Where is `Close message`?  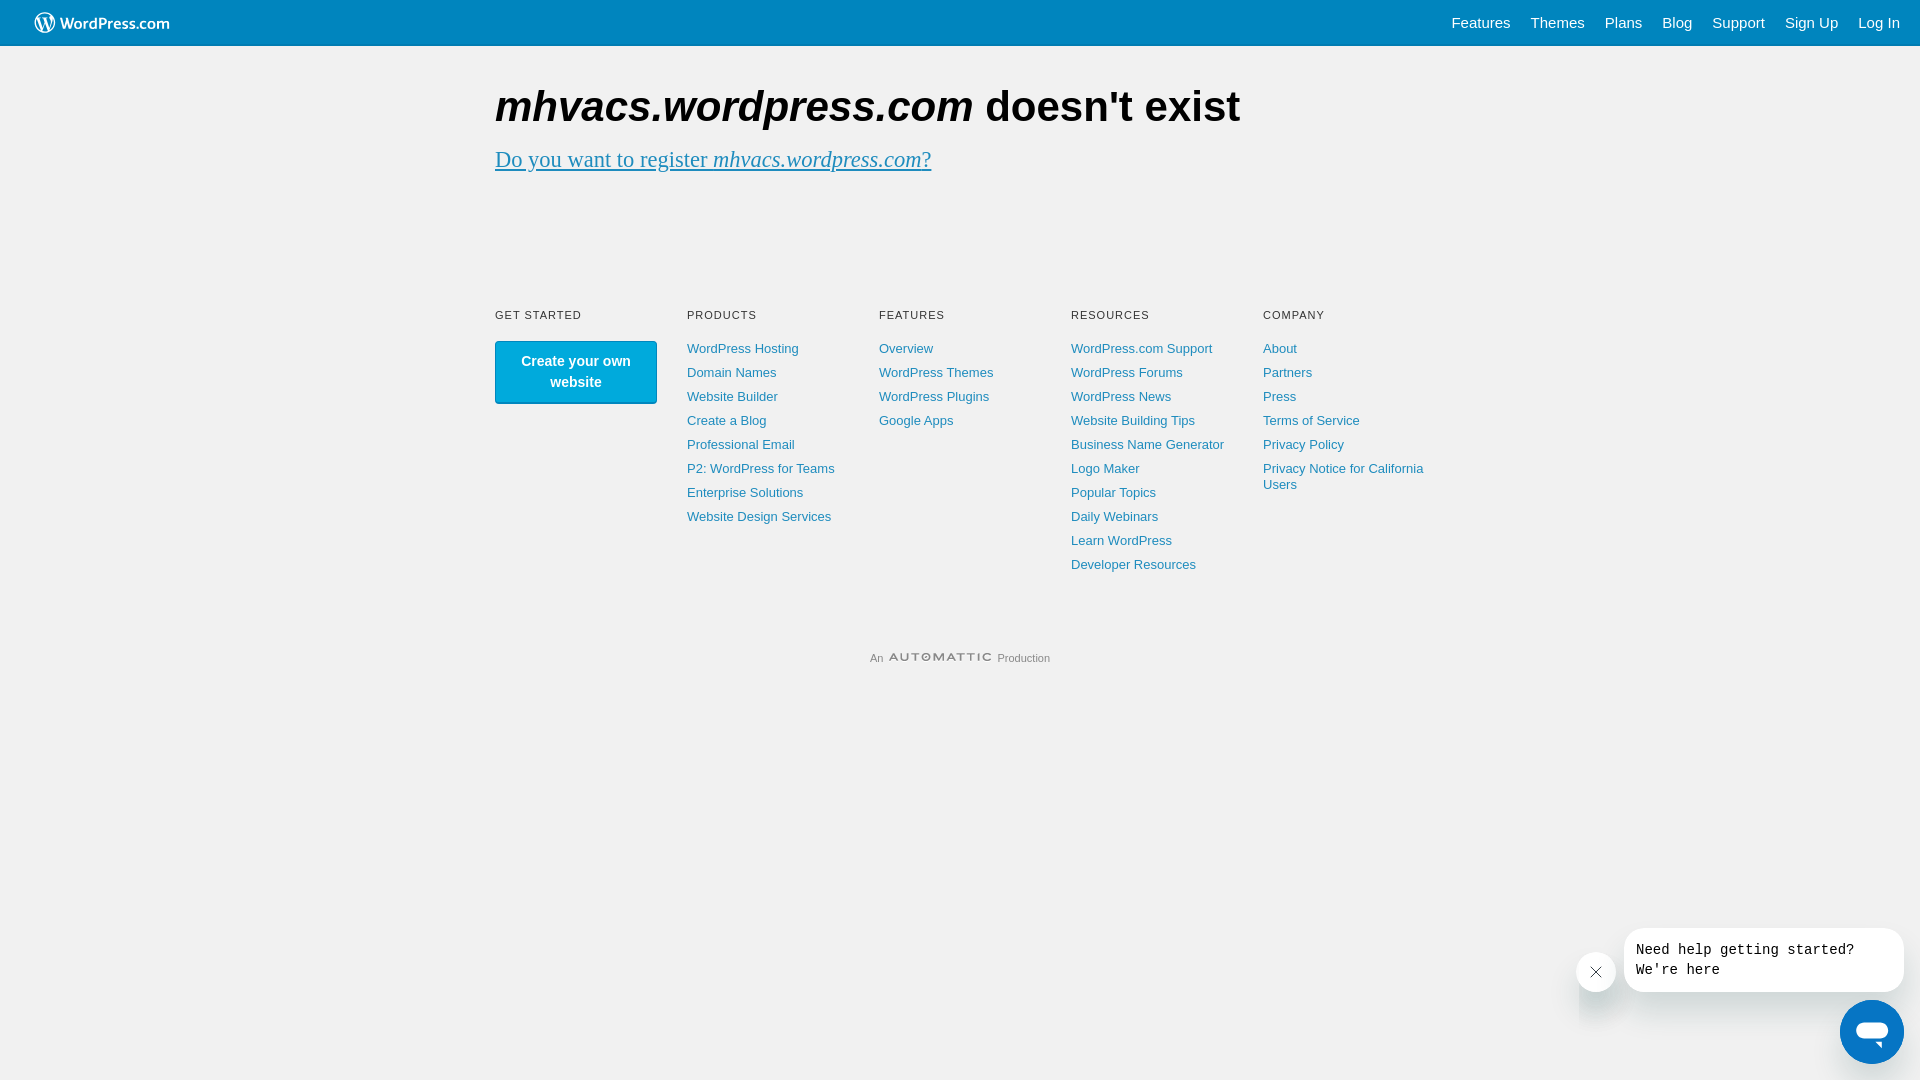
Close message is located at coordinates (1596, 972).